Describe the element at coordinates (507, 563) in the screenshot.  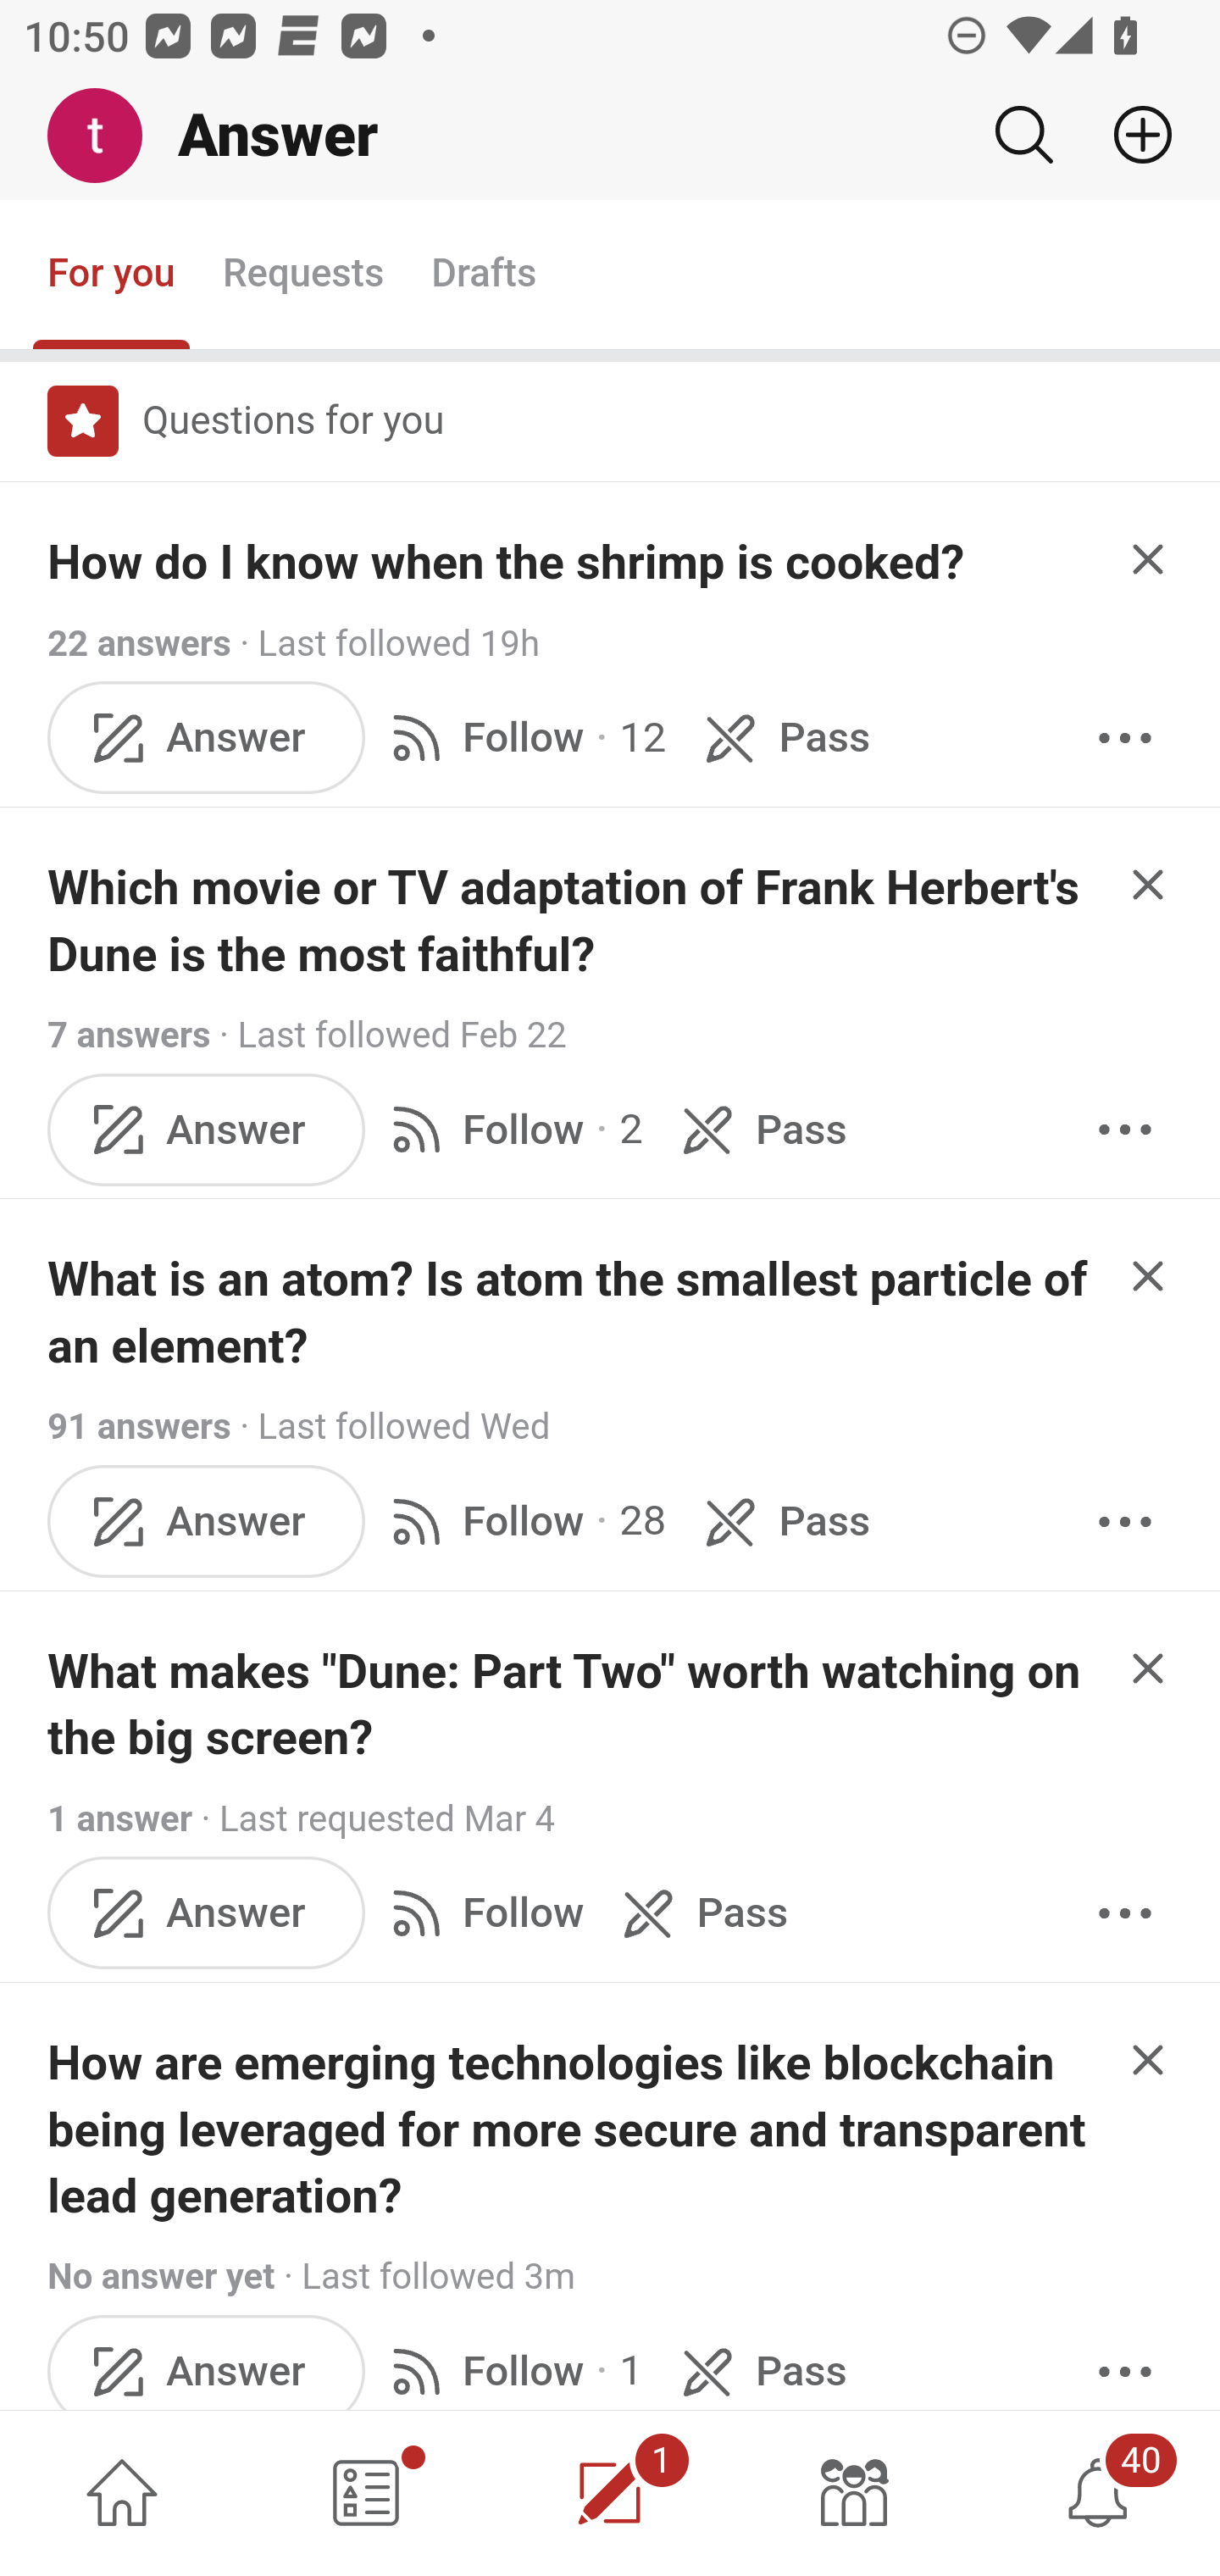
I see `How do I know when the shrimp is cooked?` at that location.